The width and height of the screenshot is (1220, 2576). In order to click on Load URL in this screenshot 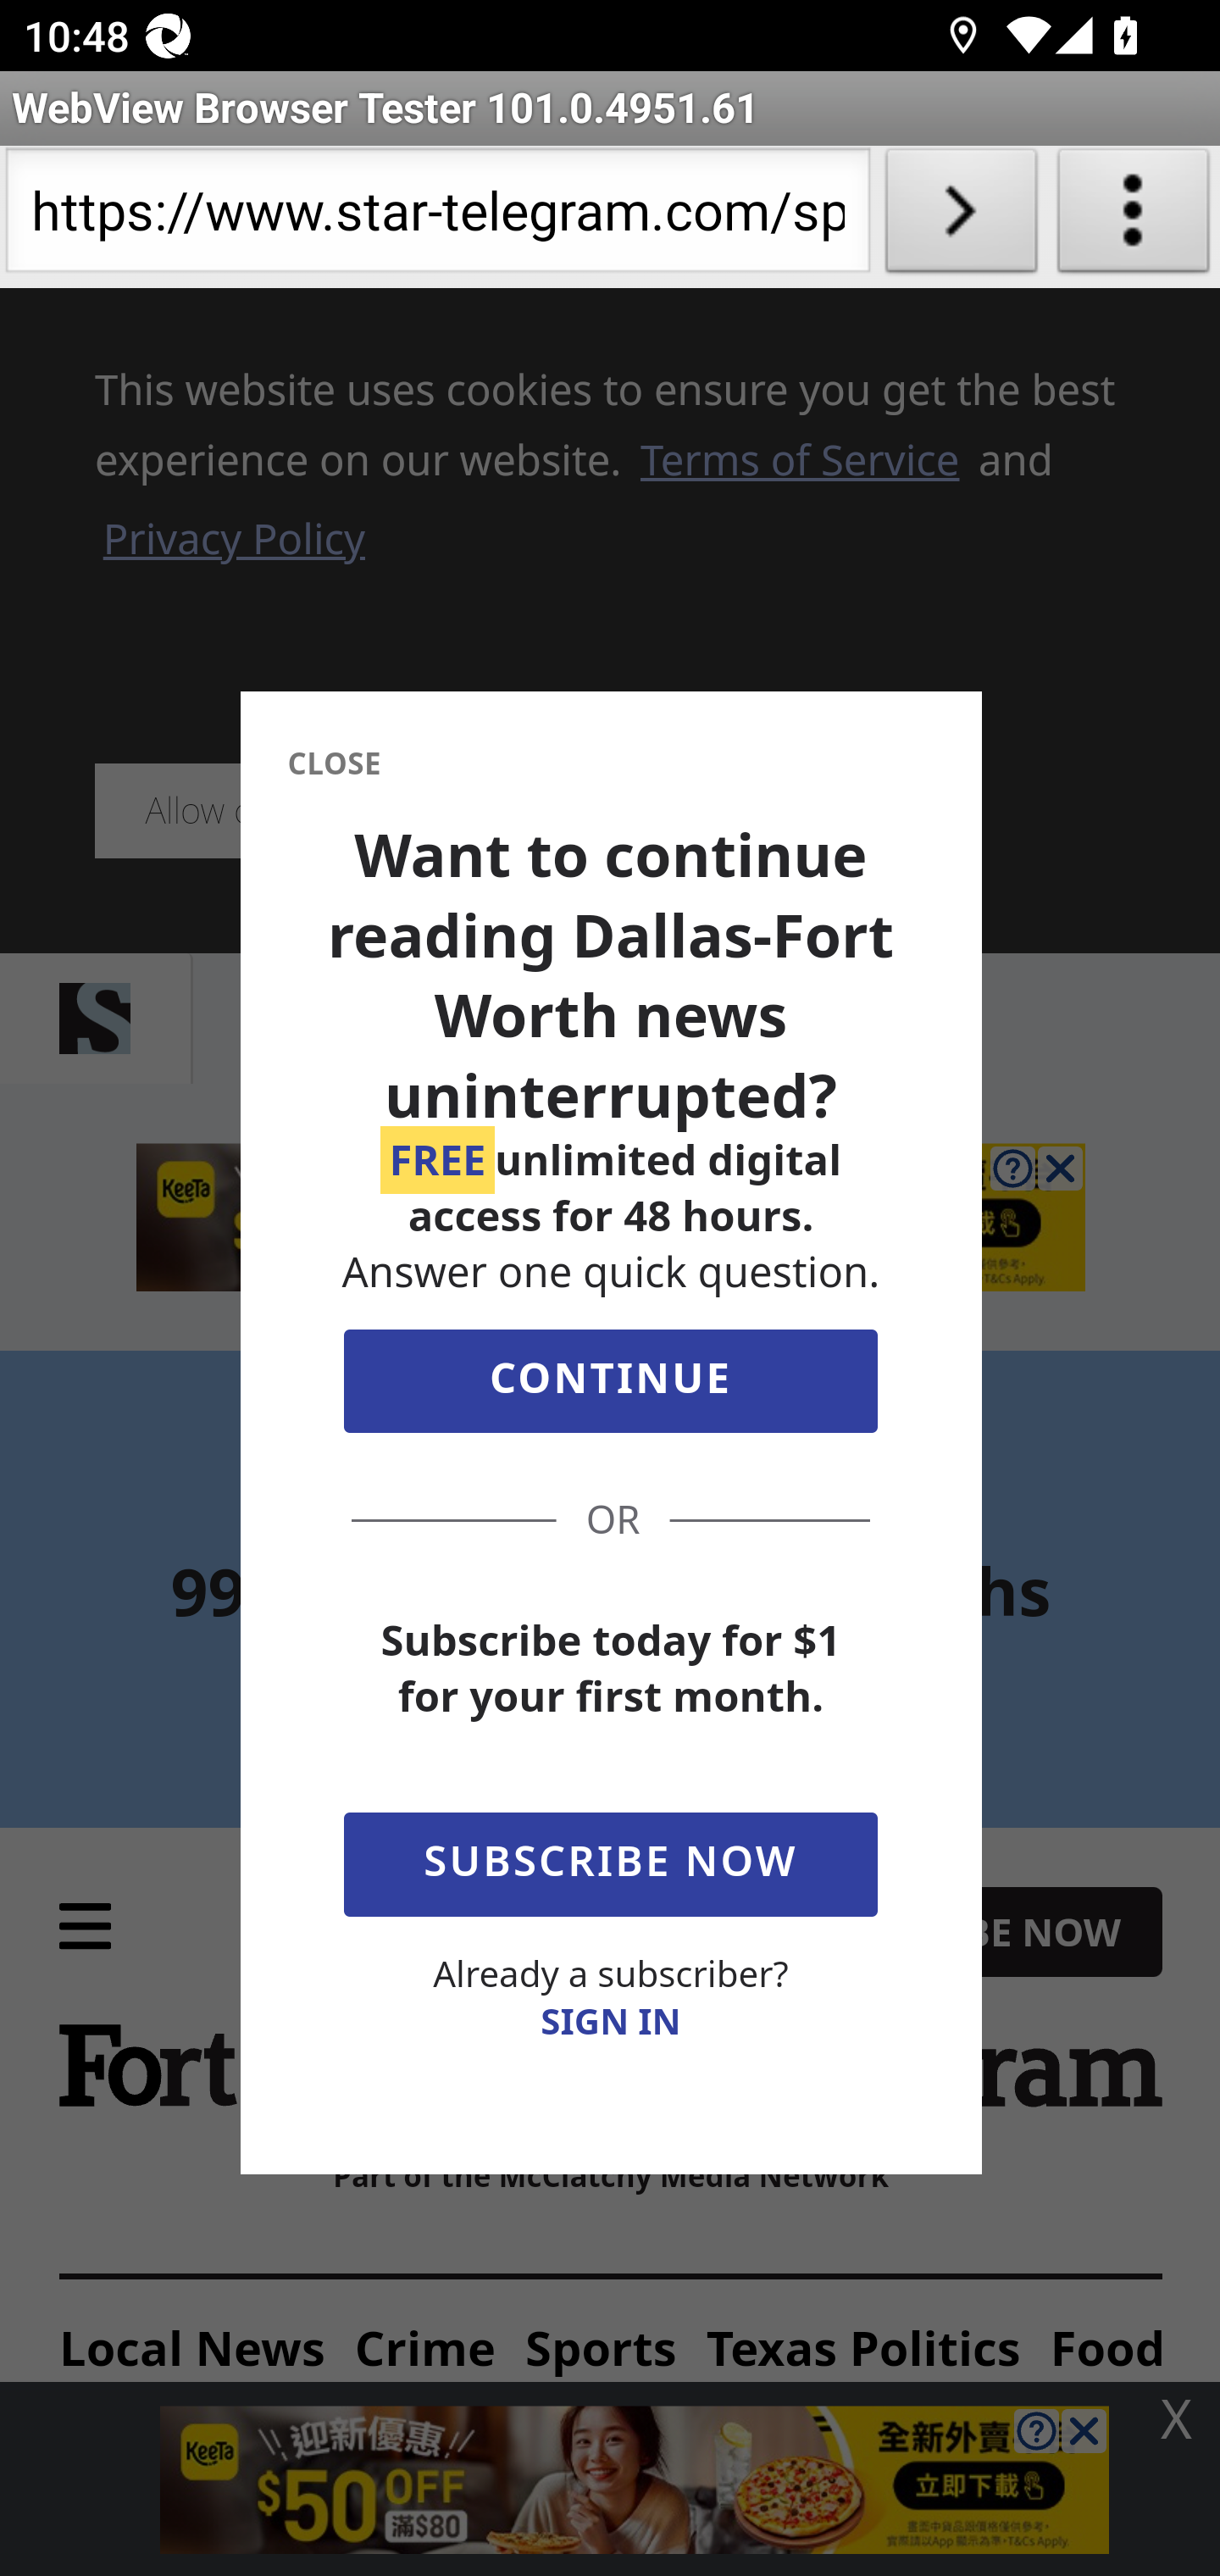, I will do `click(961, 217)`.